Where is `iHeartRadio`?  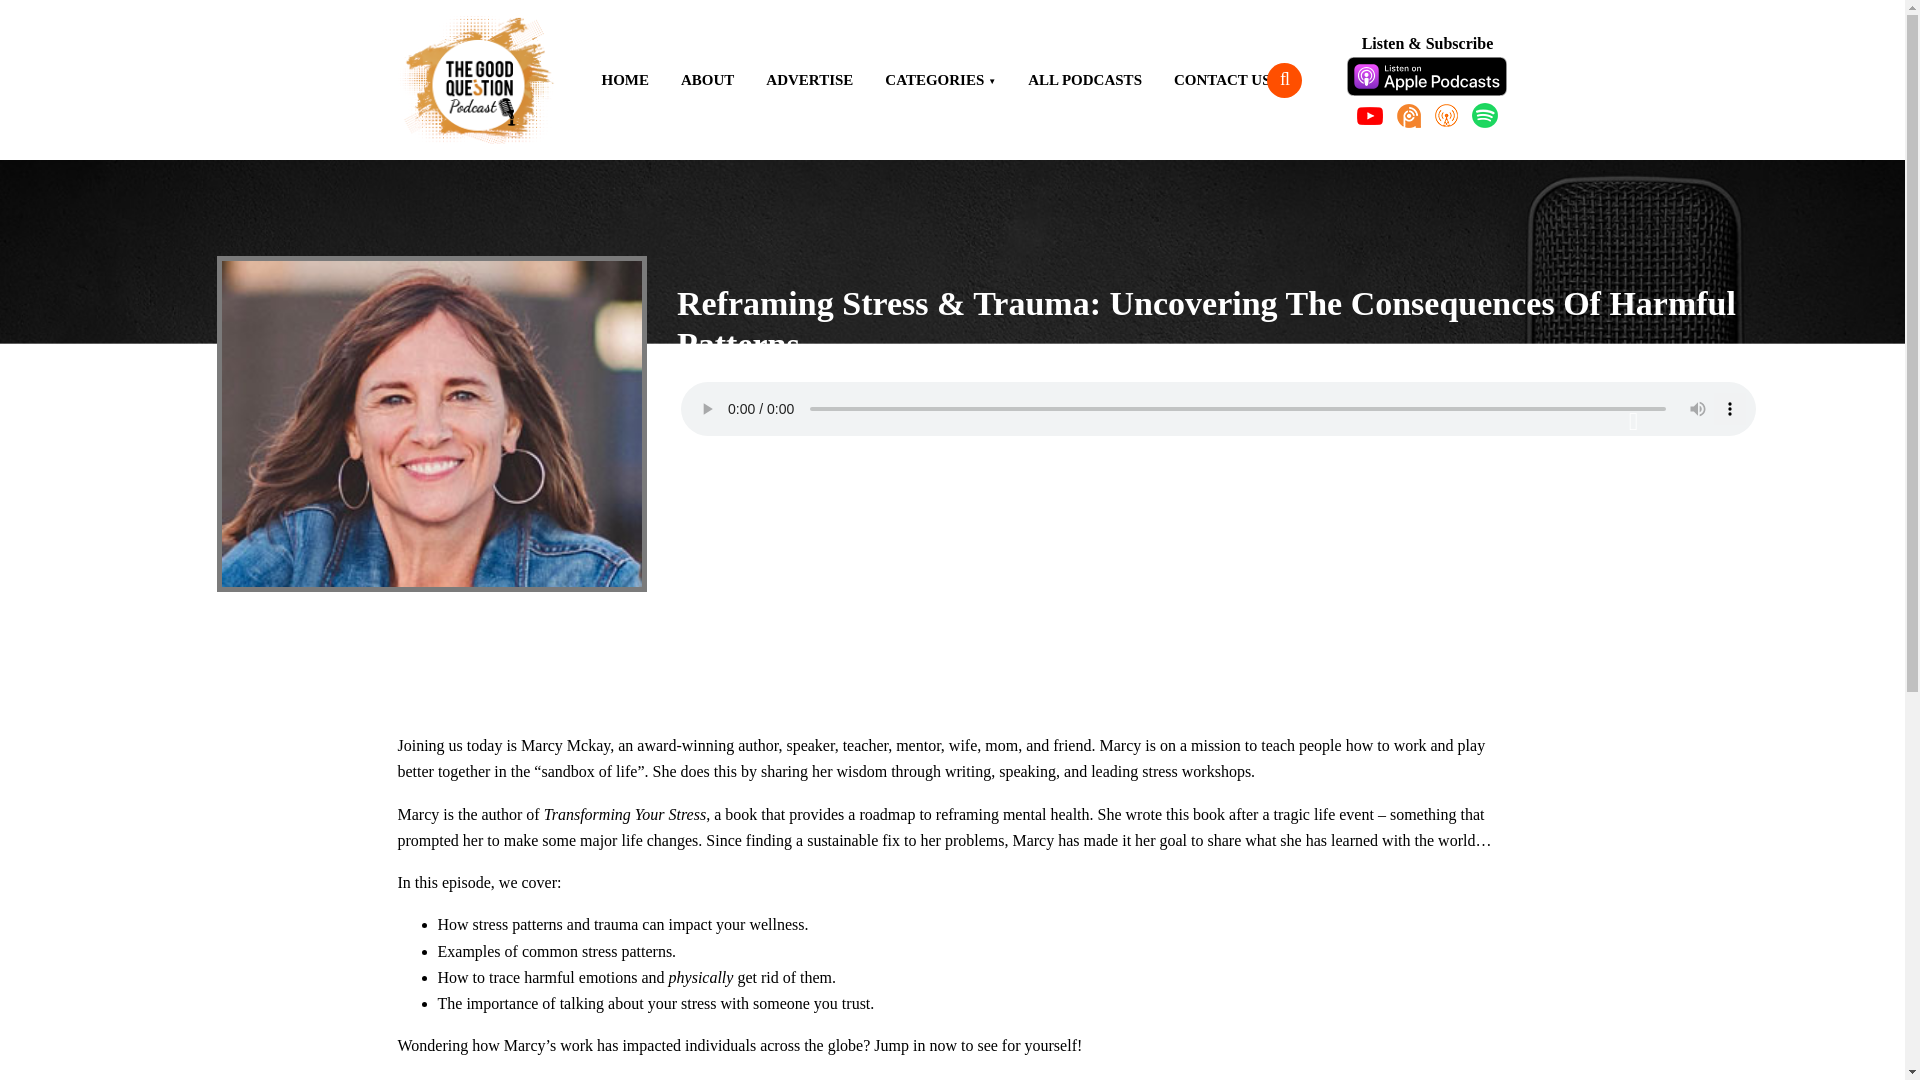 iHeartRadio is located at coordinates (1064, 530).